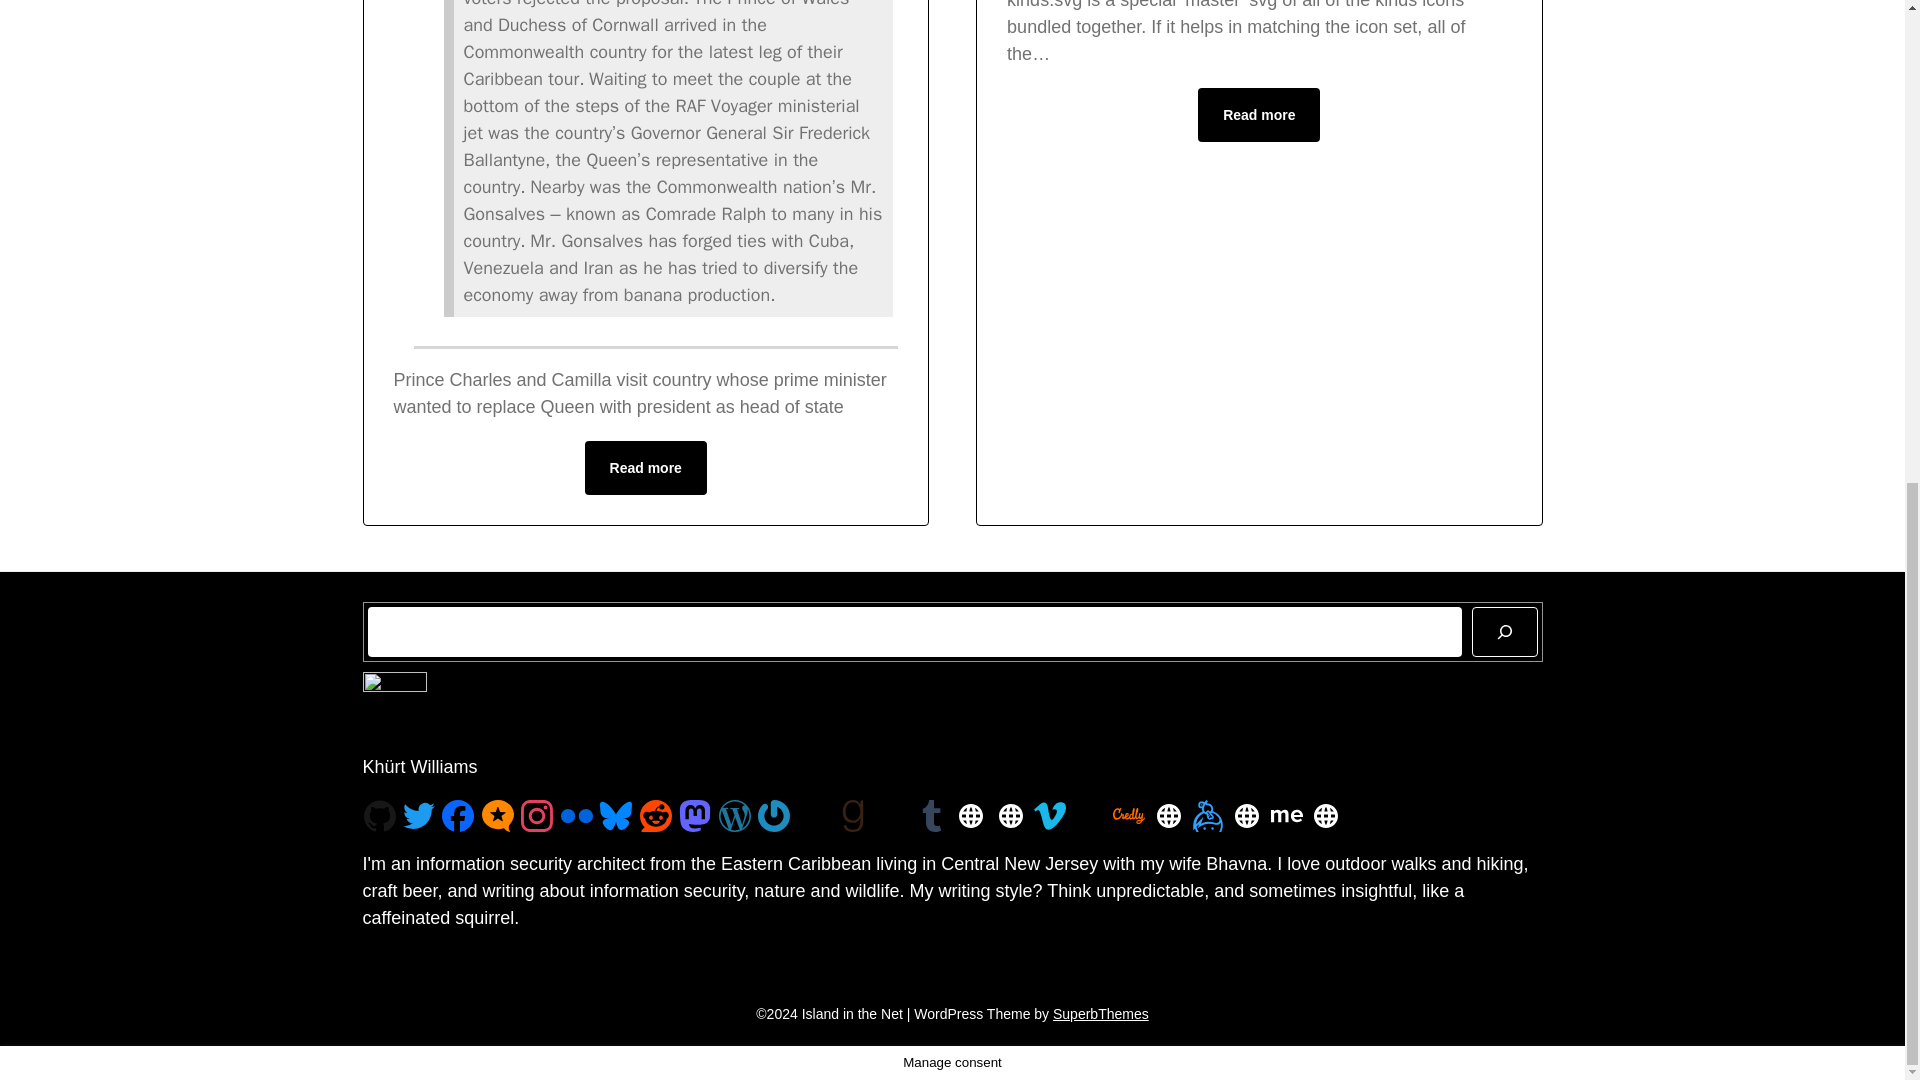 This screenshot has width=1920, height=1080. Describe the element at coordinates (536, 816) in the screenshot. I see `Instagram` at that location.